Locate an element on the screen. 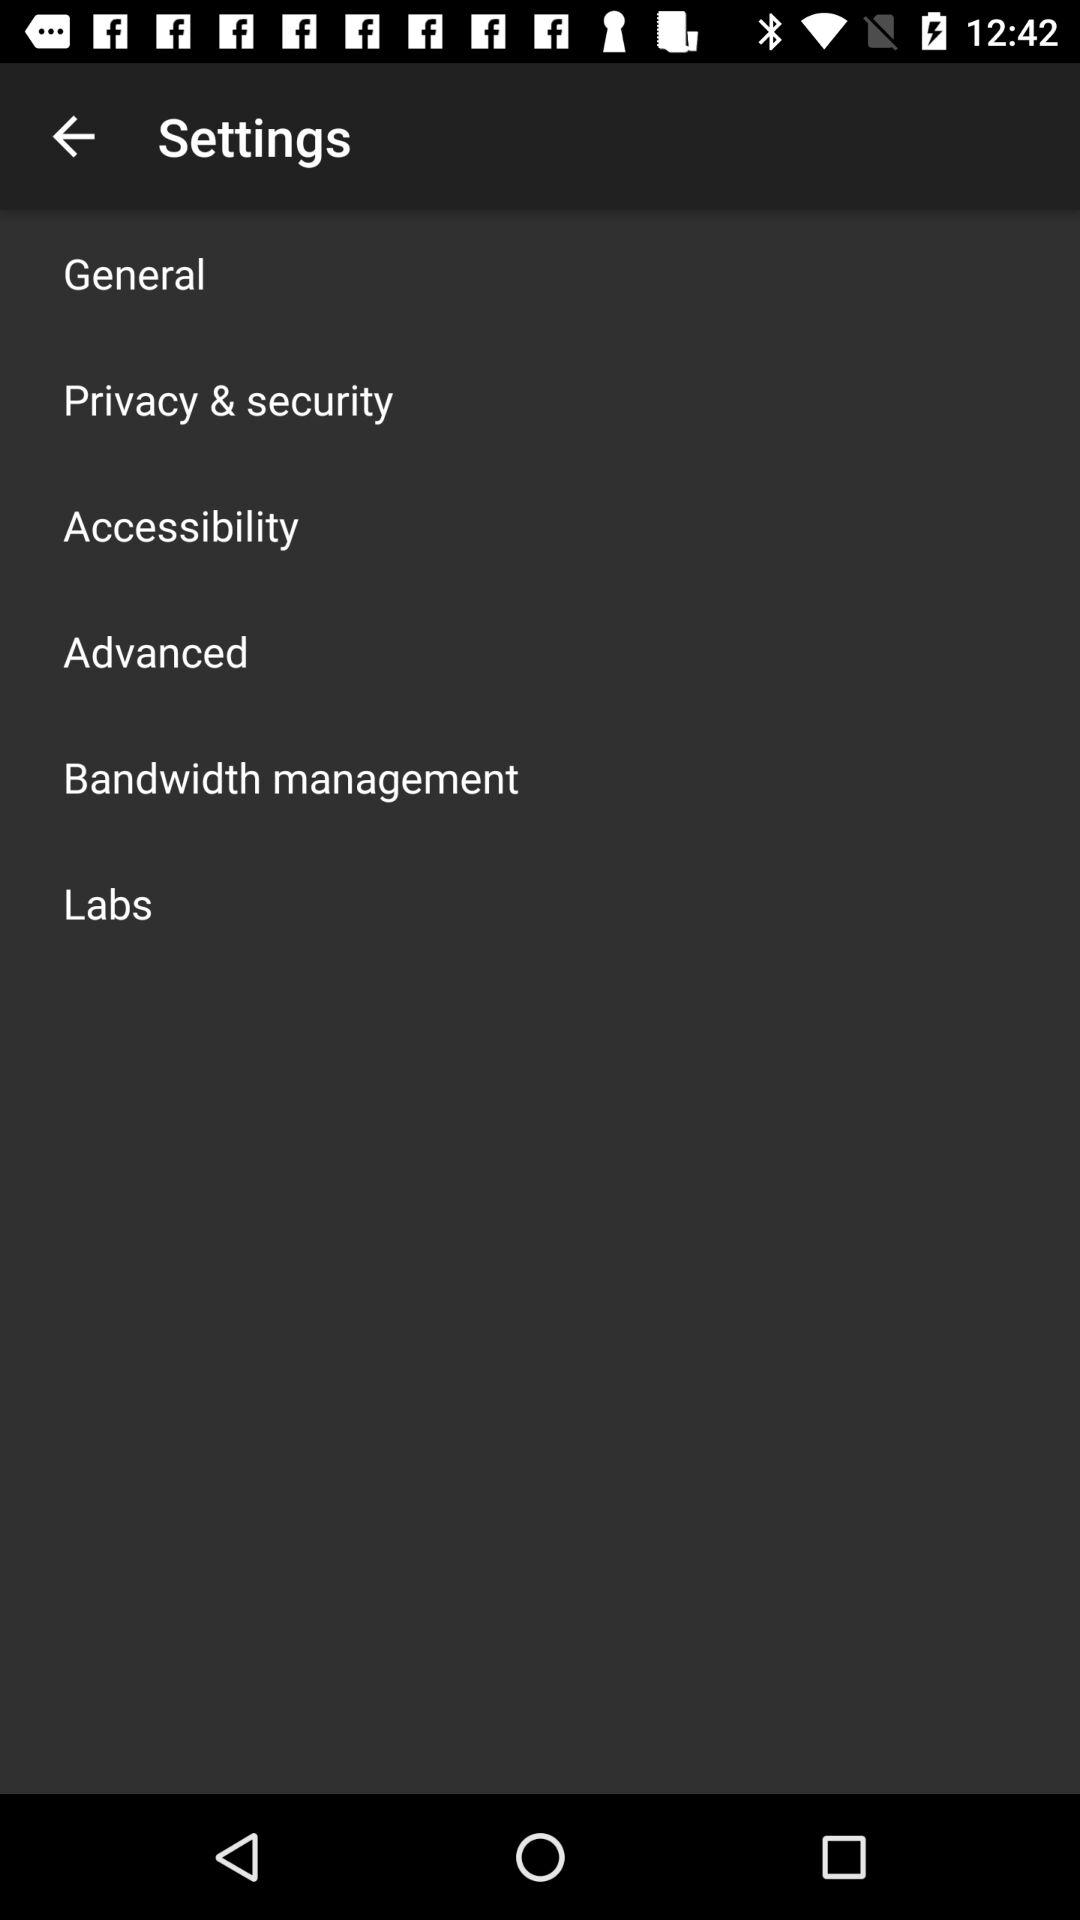 This screenshot has width=1080, height=1920. choose the item next to the settings is located at coordinates (73, 136).